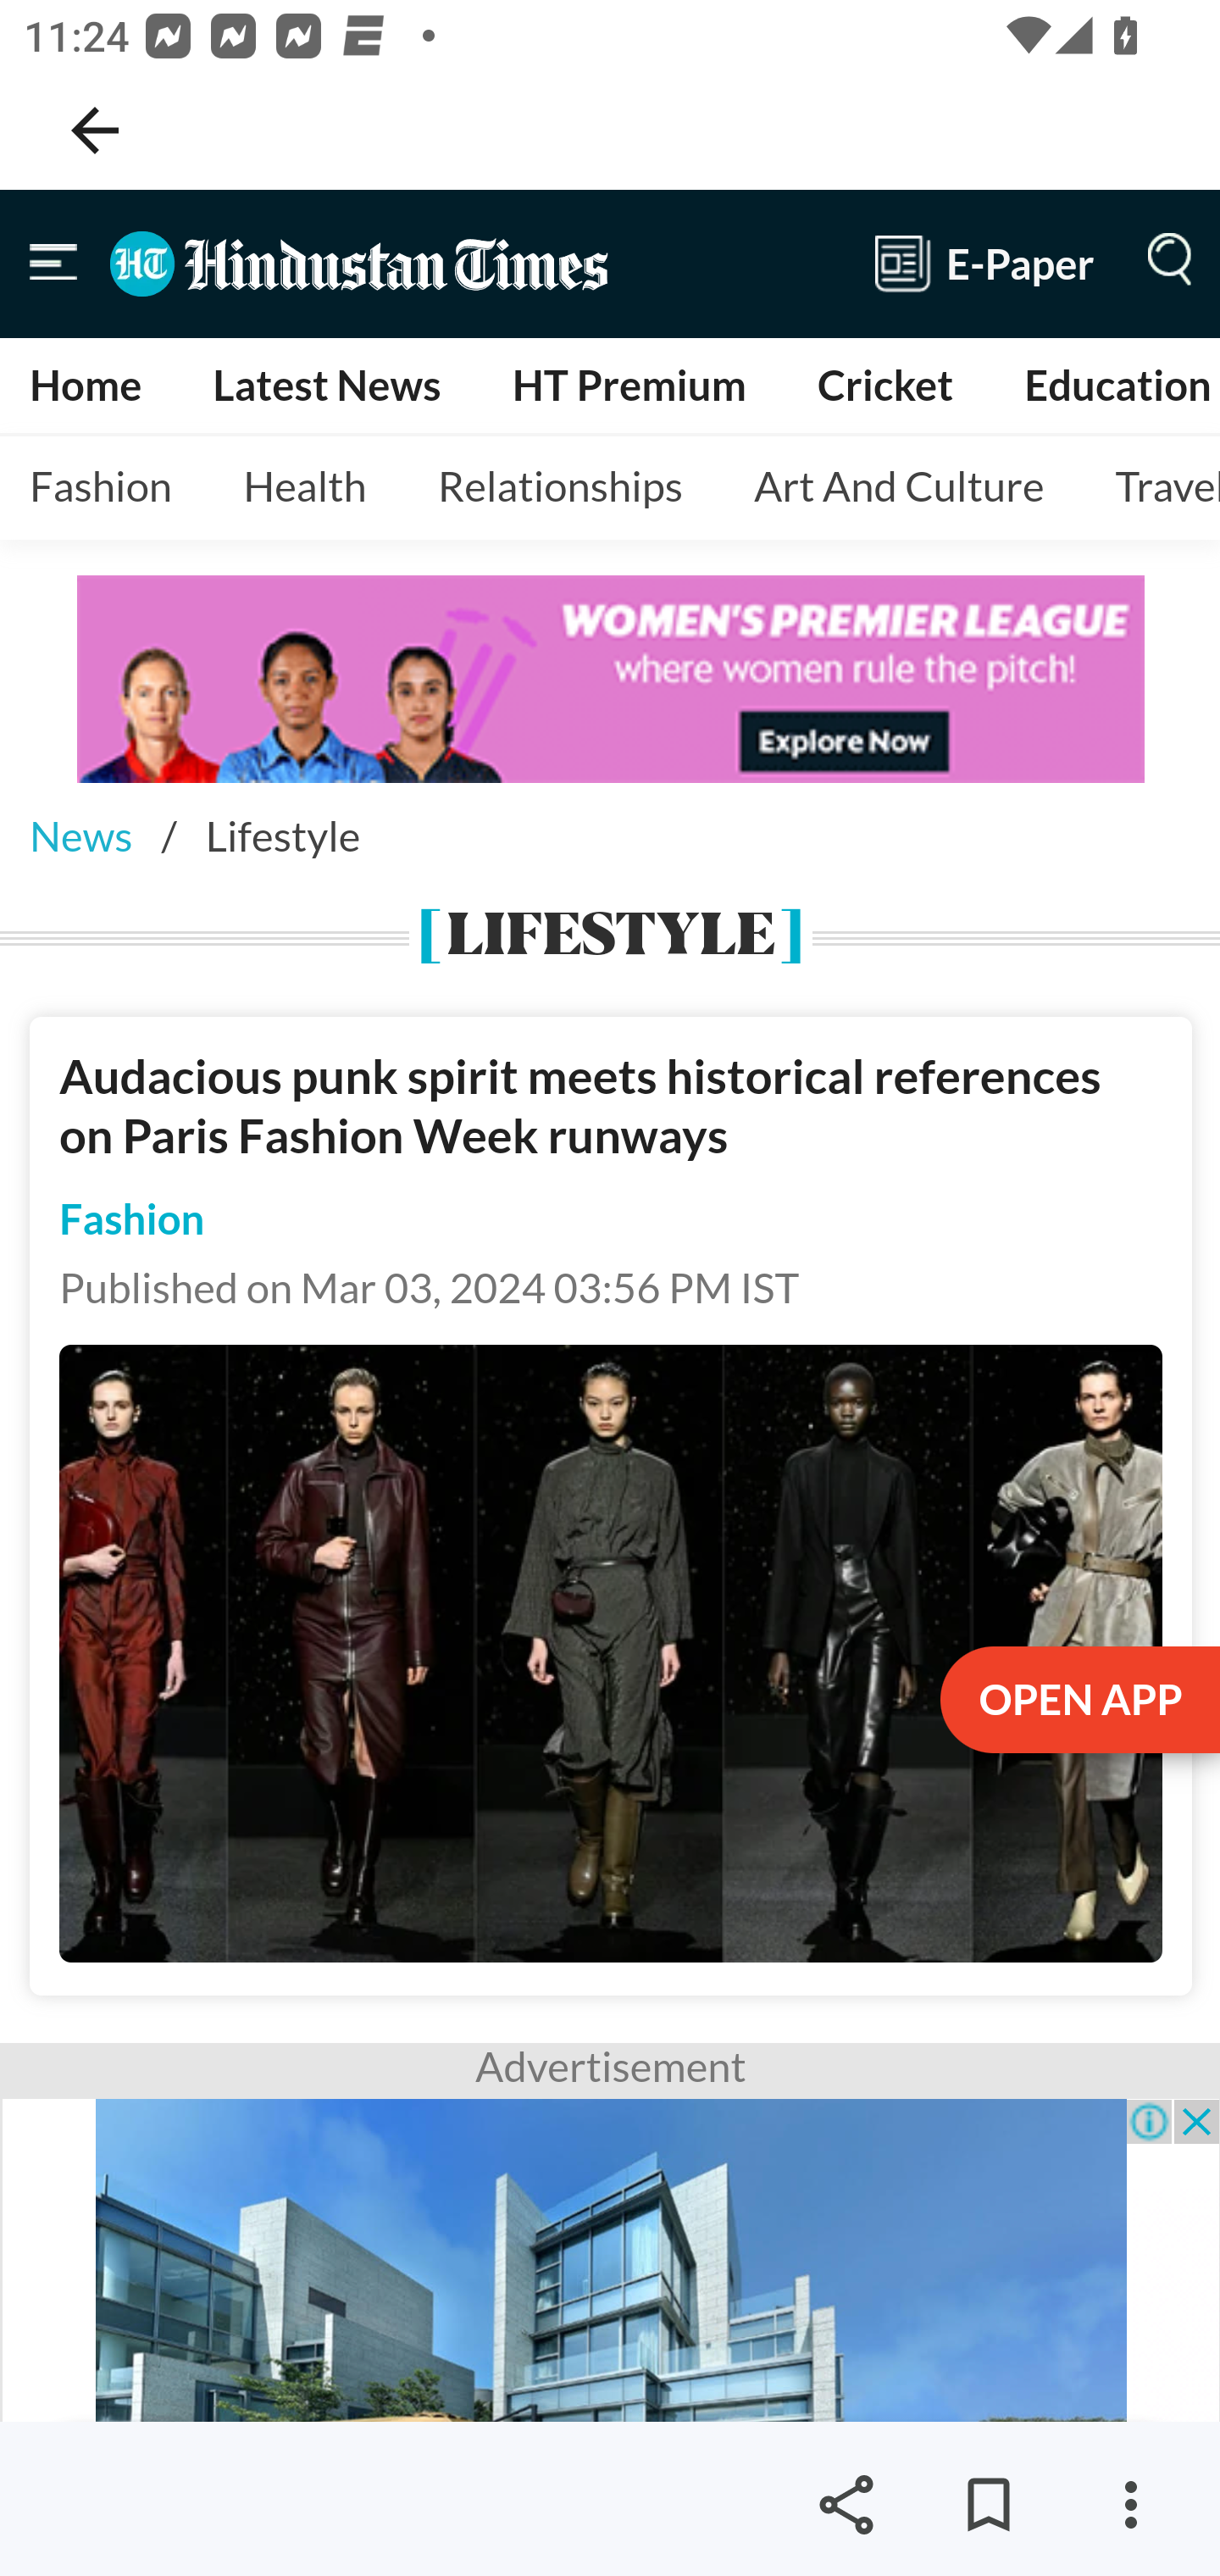 Image resolution: width=1220 pixels, height=2576 pixels. Describe the element at coordinates (628, 385) in the screenshot. I see `HT Premium` at that location.